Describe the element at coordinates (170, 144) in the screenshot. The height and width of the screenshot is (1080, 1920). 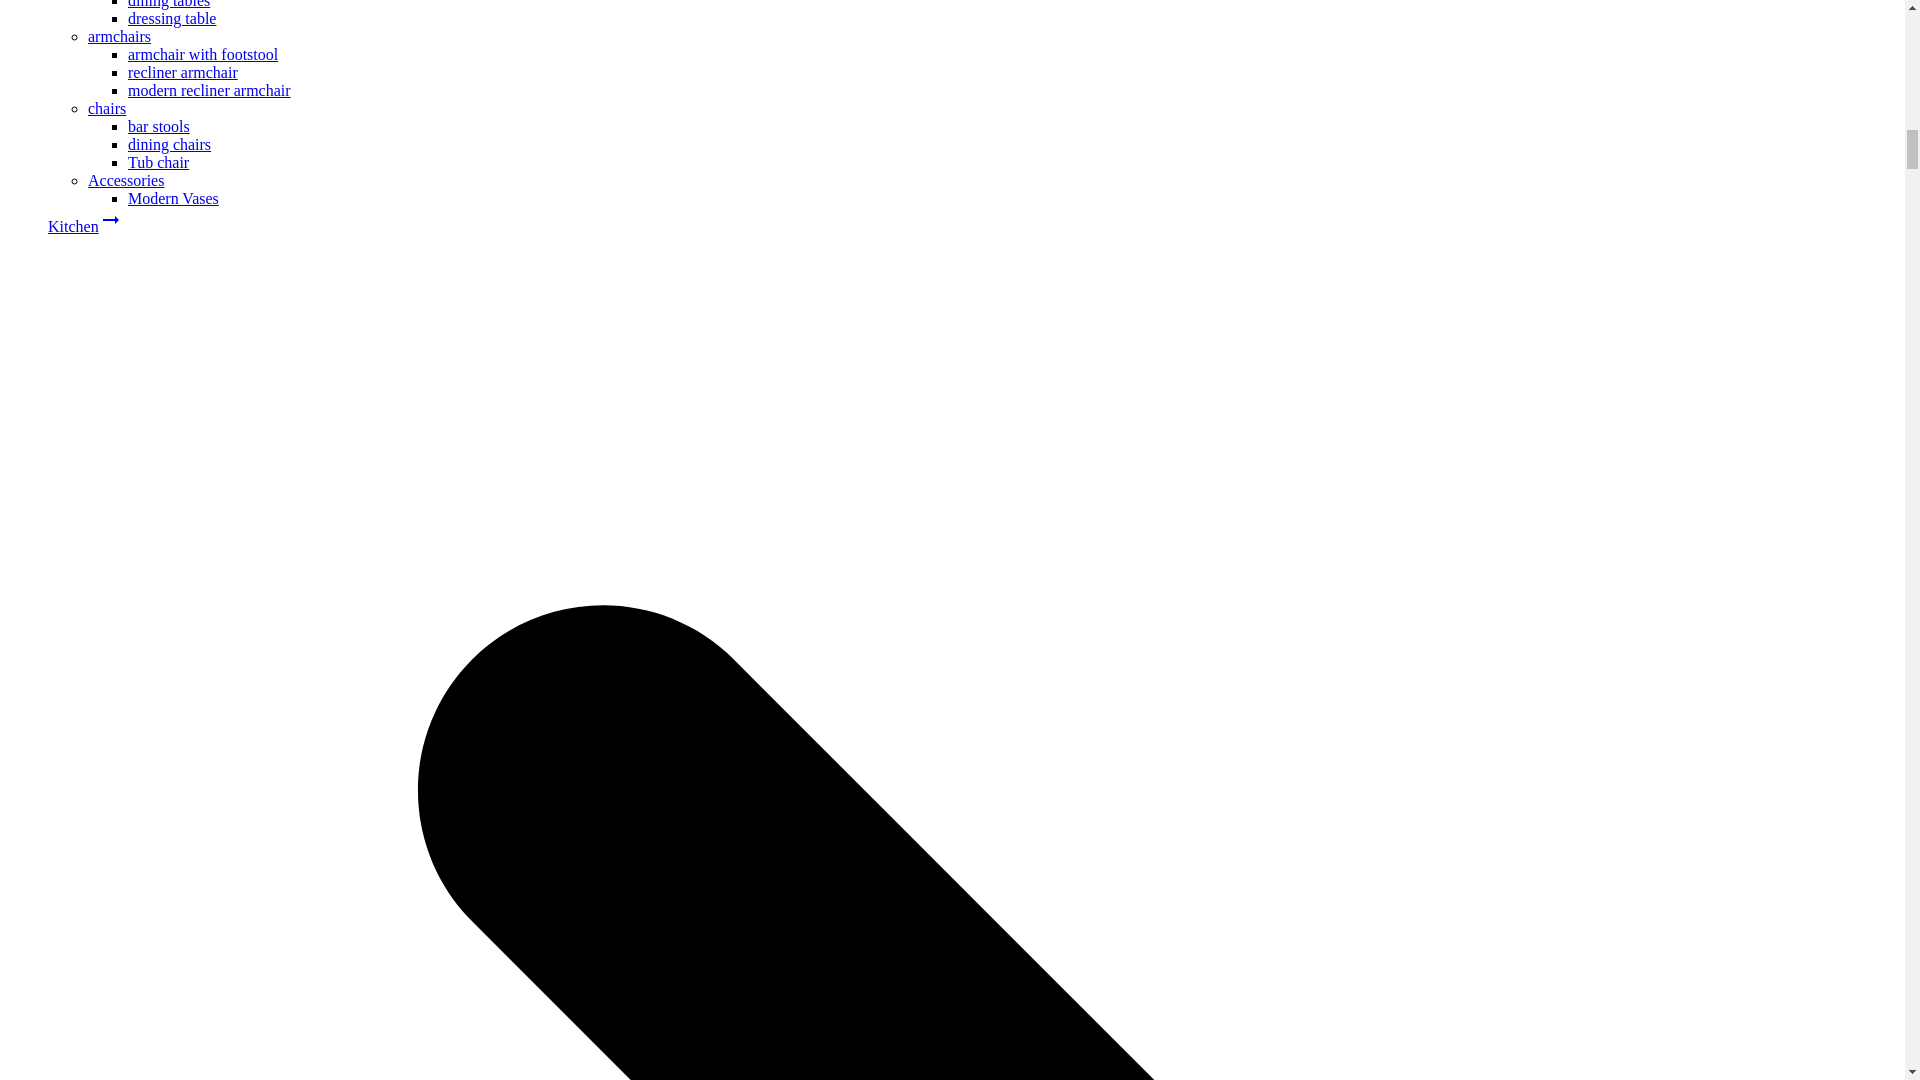
I see `dining chairs` at that location.